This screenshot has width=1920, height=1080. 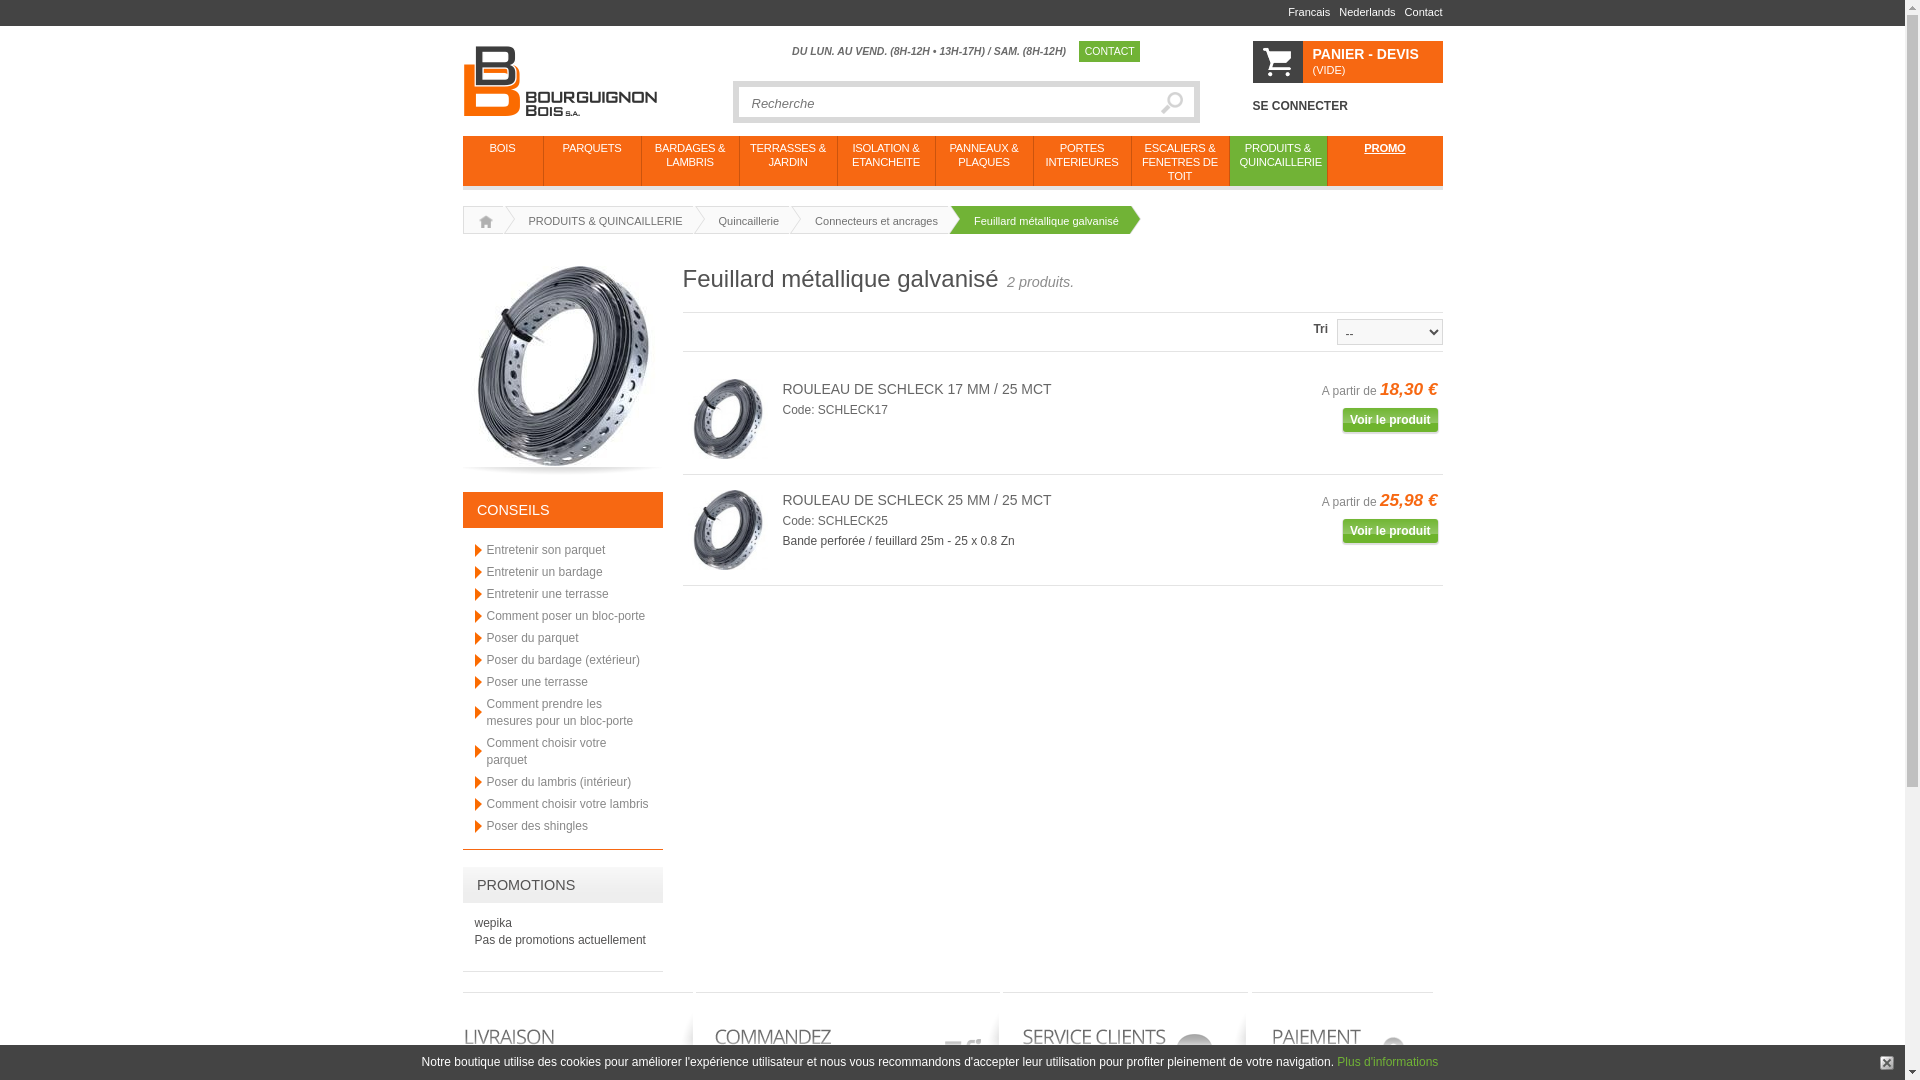 What do you see at coordinates (1390, 420) in the screenshot?
I see `Voir le produit` at bounding box center [1390, 420].